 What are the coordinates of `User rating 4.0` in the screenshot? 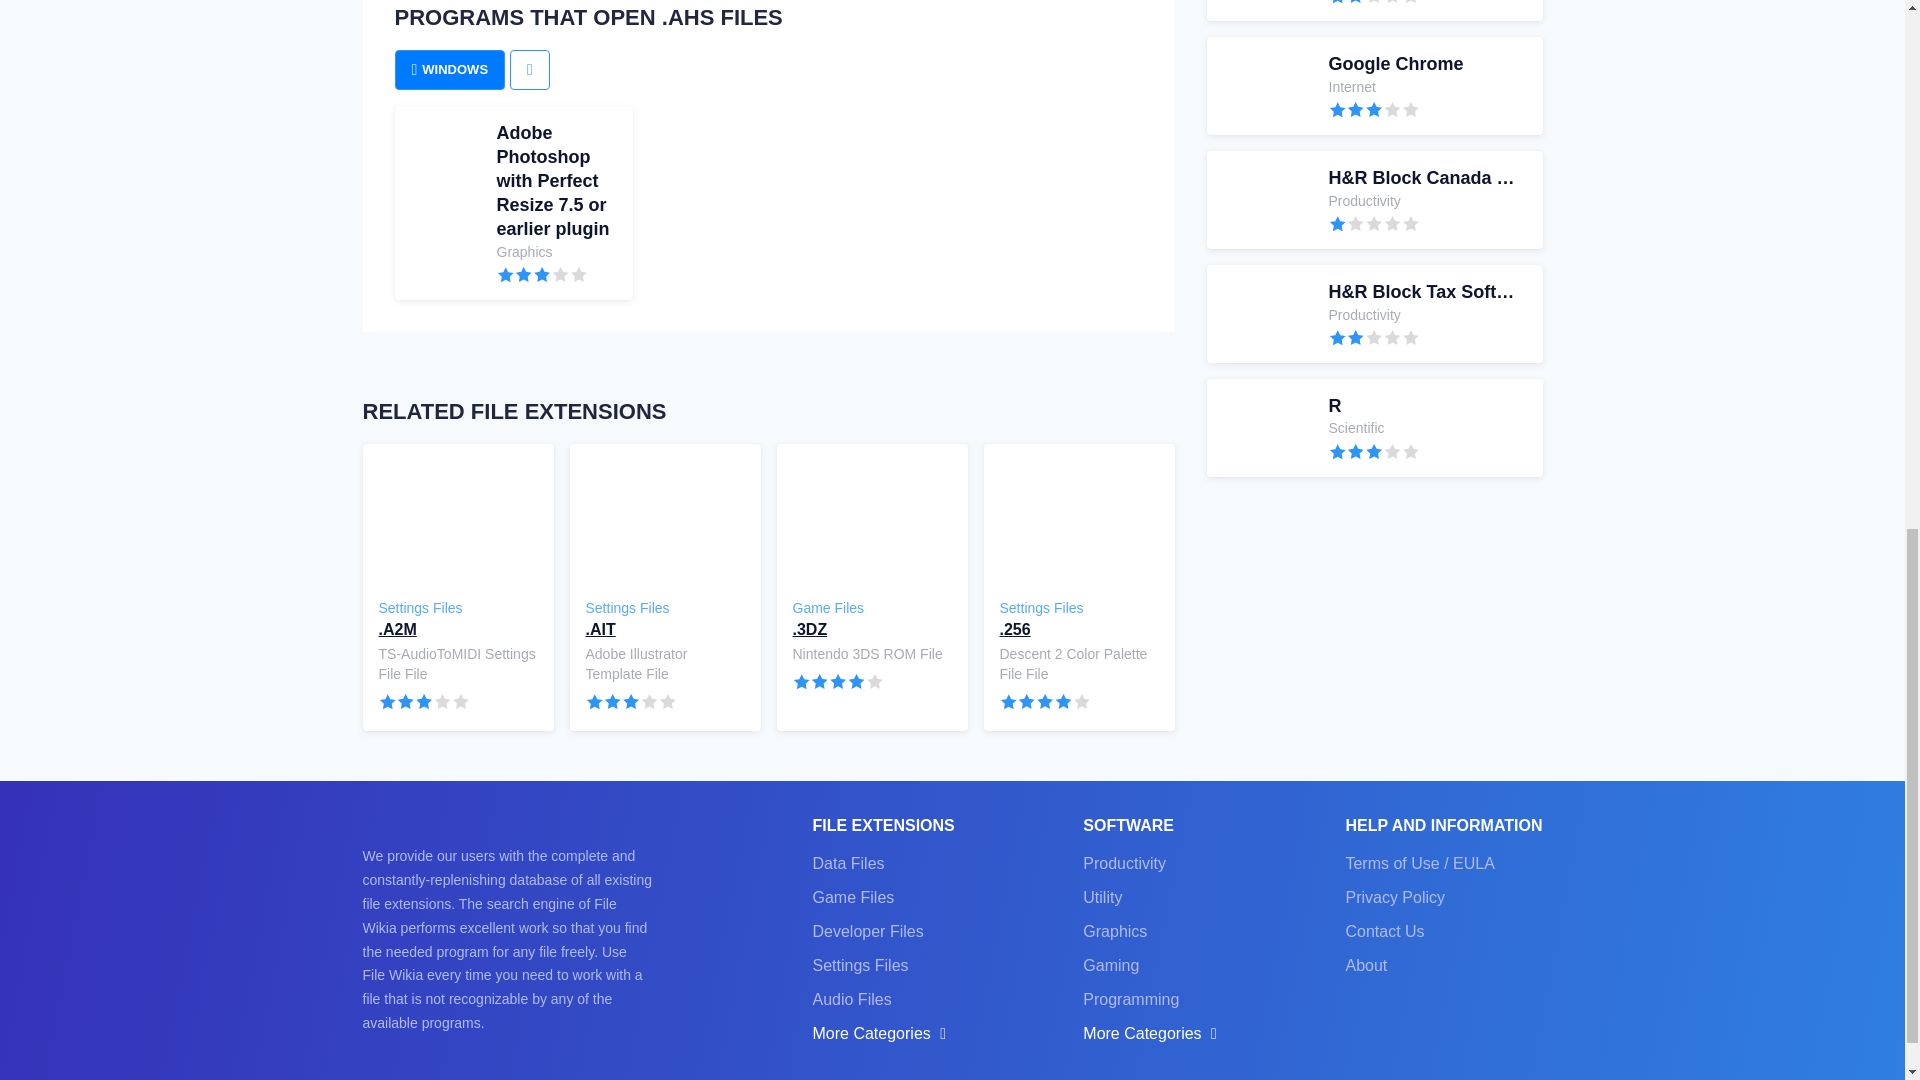 It's located at (541, 274).